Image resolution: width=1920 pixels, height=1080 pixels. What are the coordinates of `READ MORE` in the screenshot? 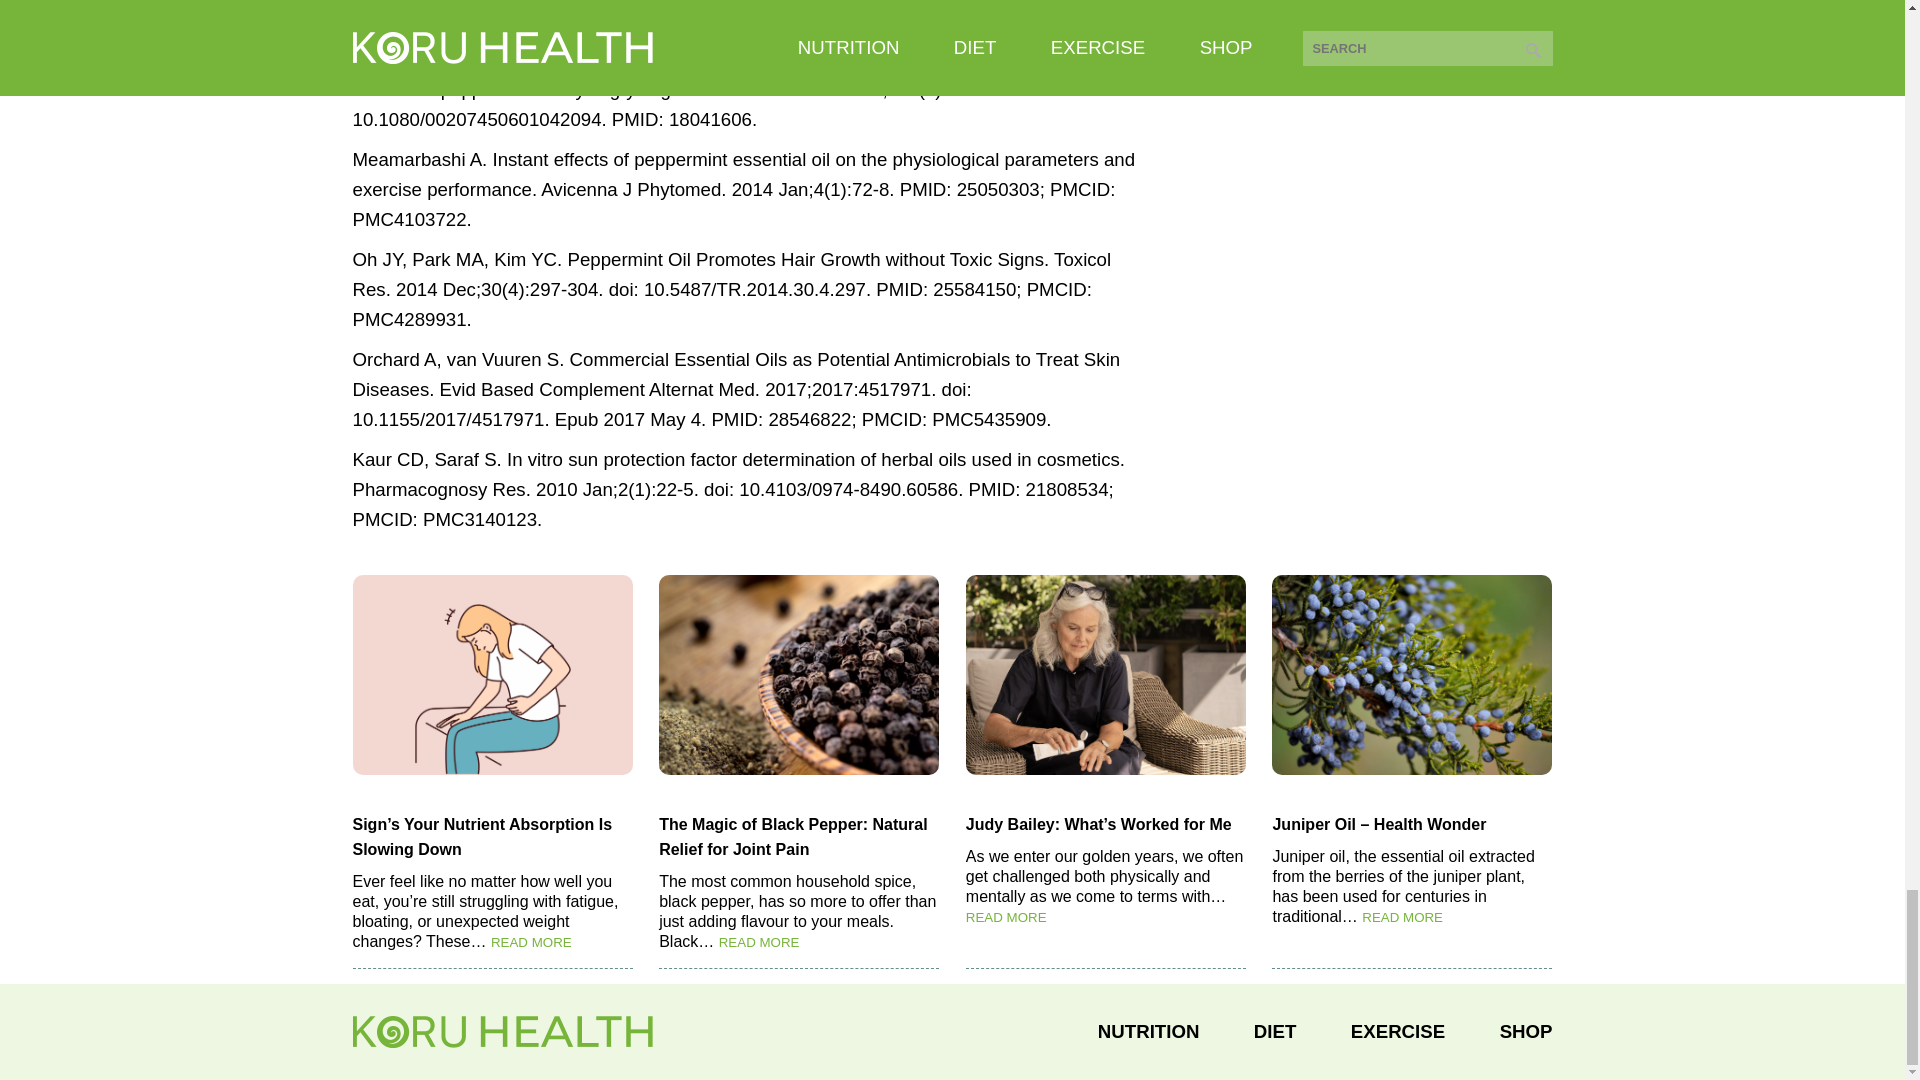 It's located at (1006, 916).